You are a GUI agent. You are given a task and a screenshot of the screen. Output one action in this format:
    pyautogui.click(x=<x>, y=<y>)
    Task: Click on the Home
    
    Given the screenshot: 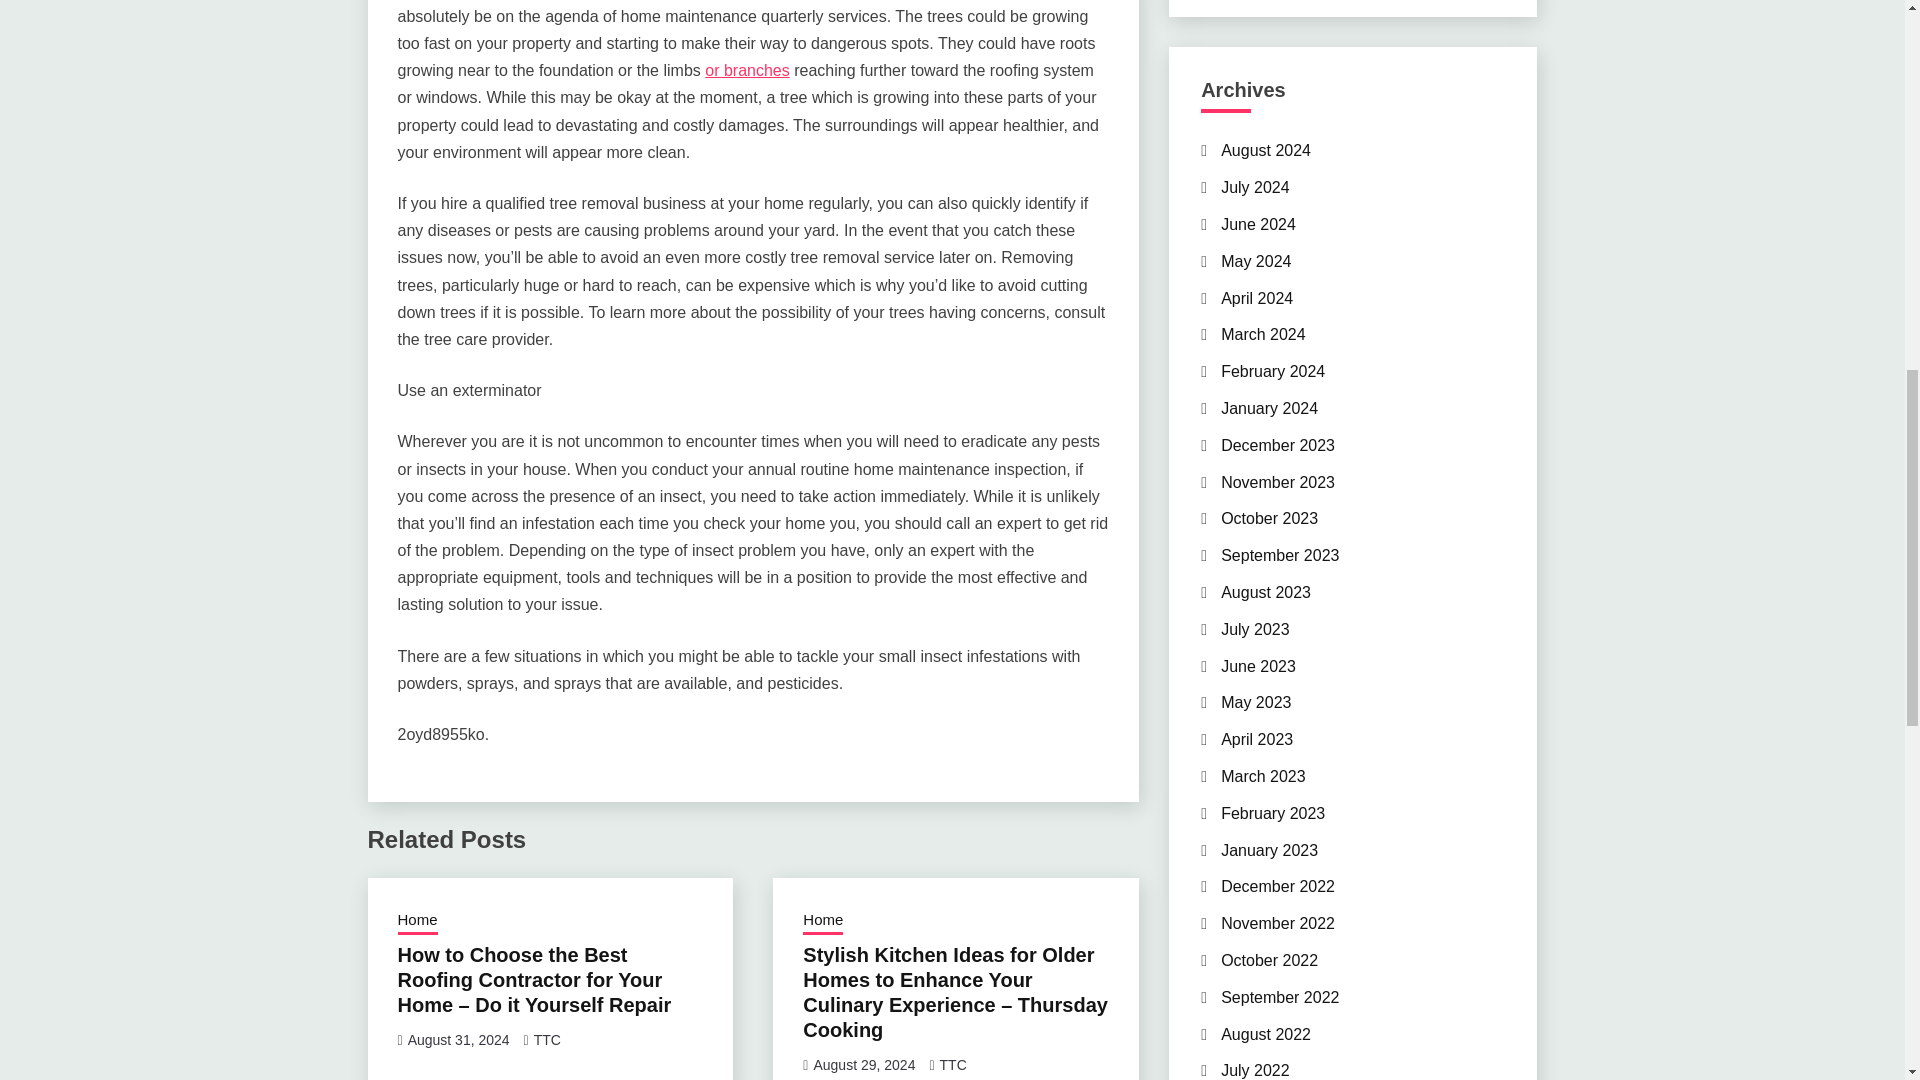 What is the action you would take?
    pyautogui.click(x=417, y=922)
    